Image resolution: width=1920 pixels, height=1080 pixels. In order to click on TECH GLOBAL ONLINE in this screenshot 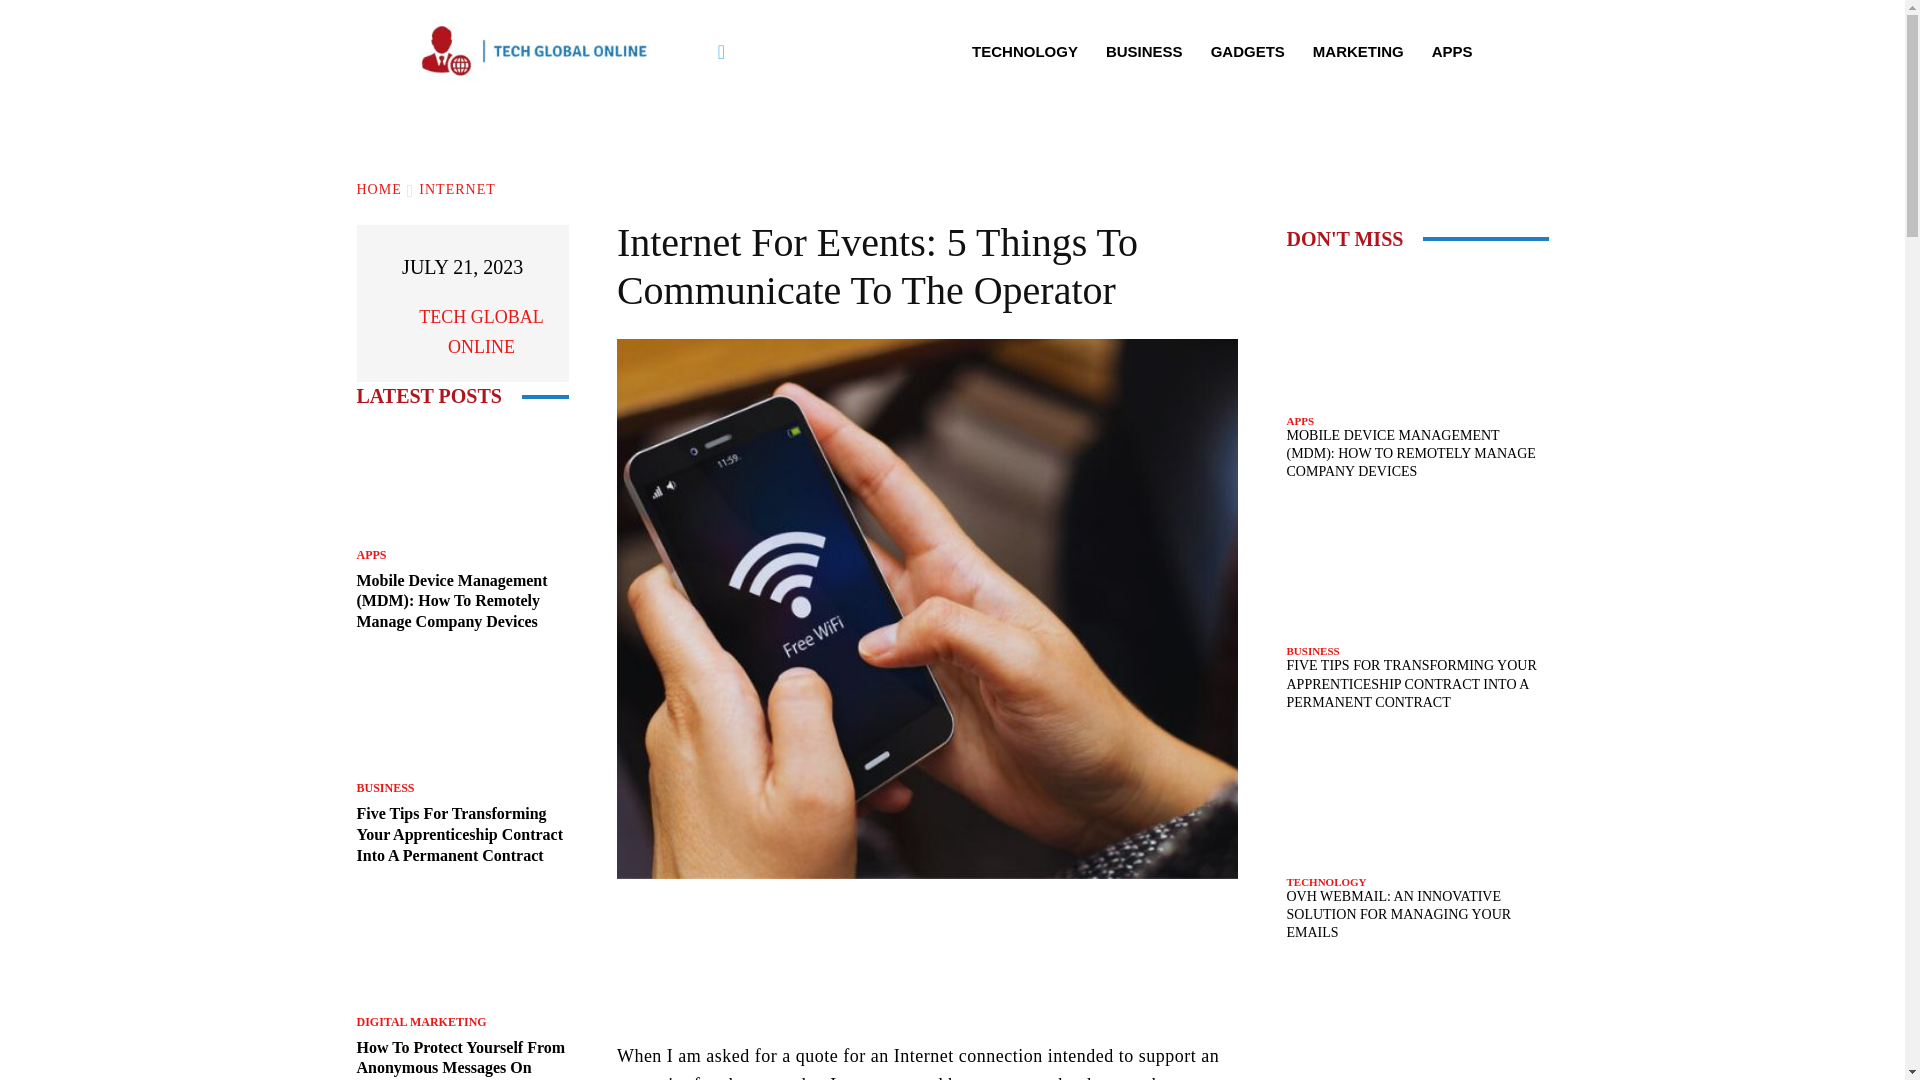, I will do `click(480, 332)`.